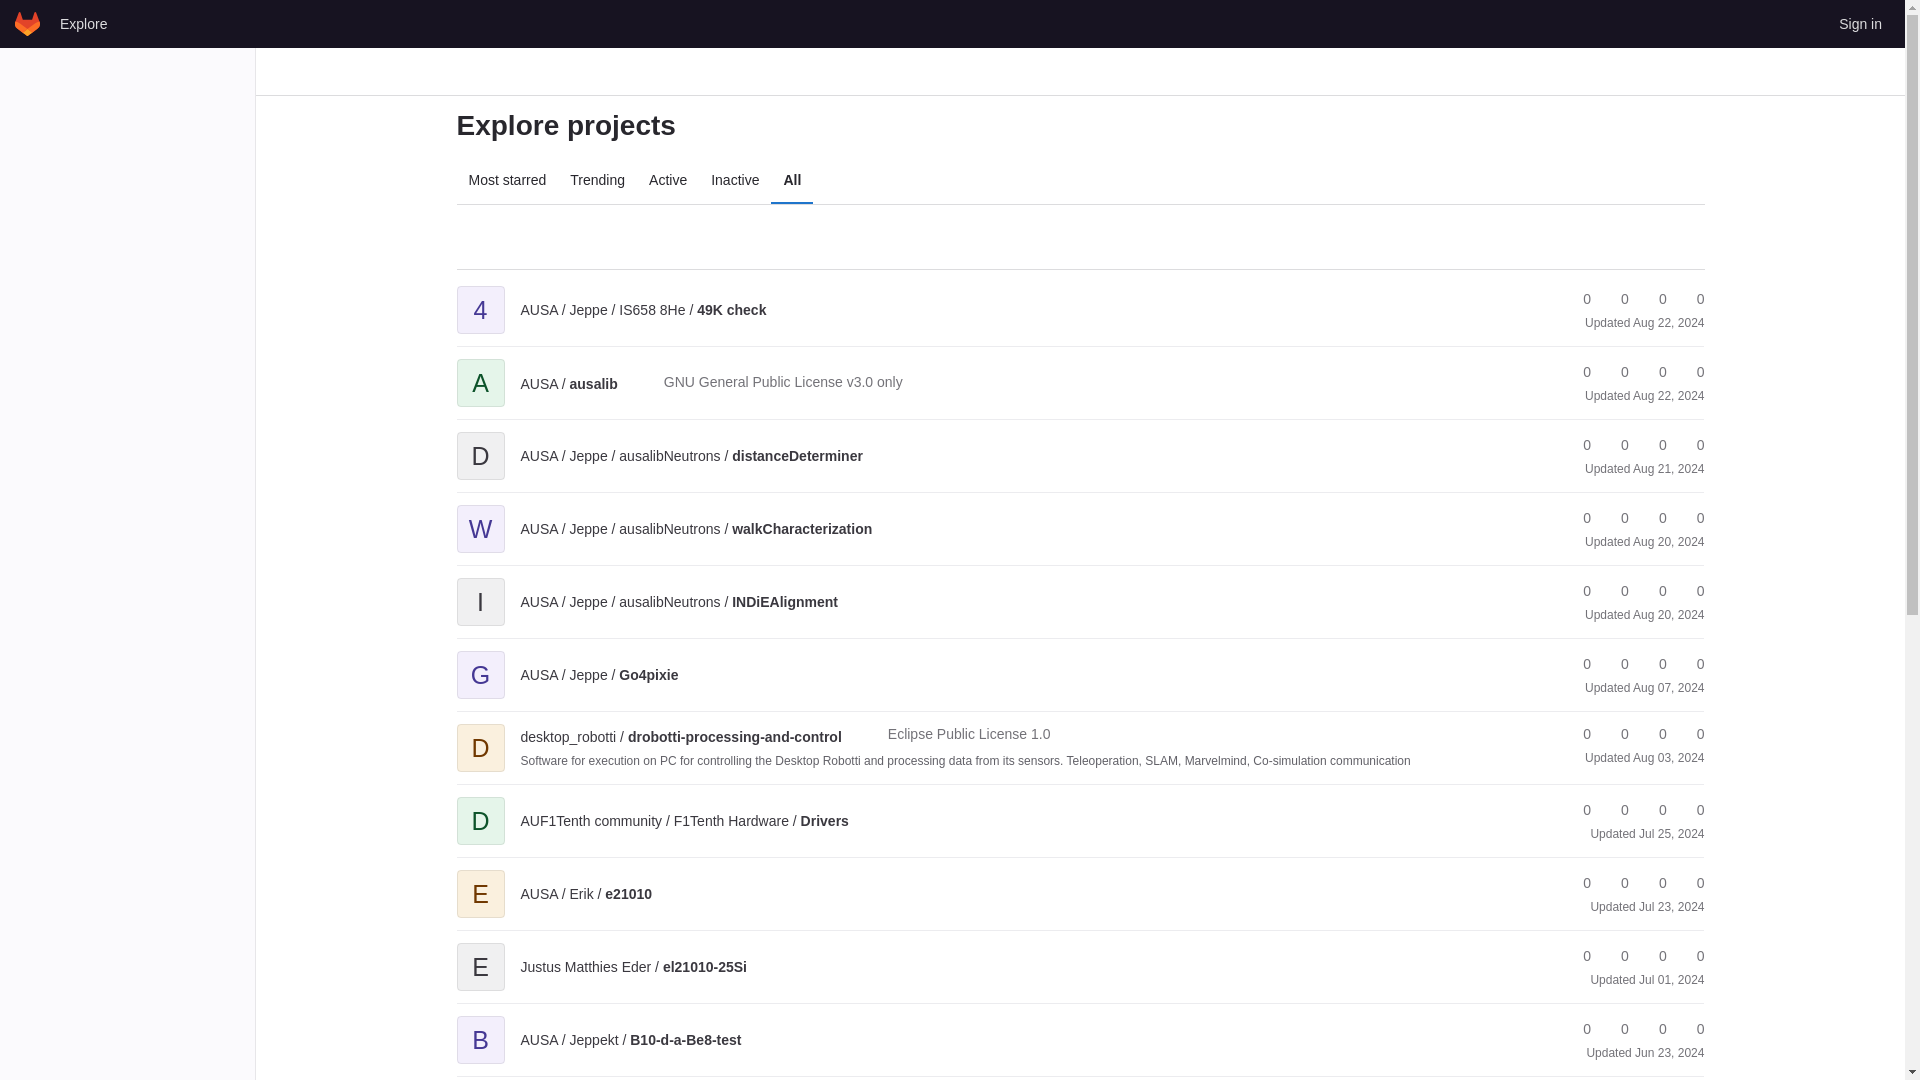 This screenshot has height=1080, width=1920. Describe the element at coordinates (1668, 395) in the screenshot. I see `Aug 22, 2024 11:37am` at that location.